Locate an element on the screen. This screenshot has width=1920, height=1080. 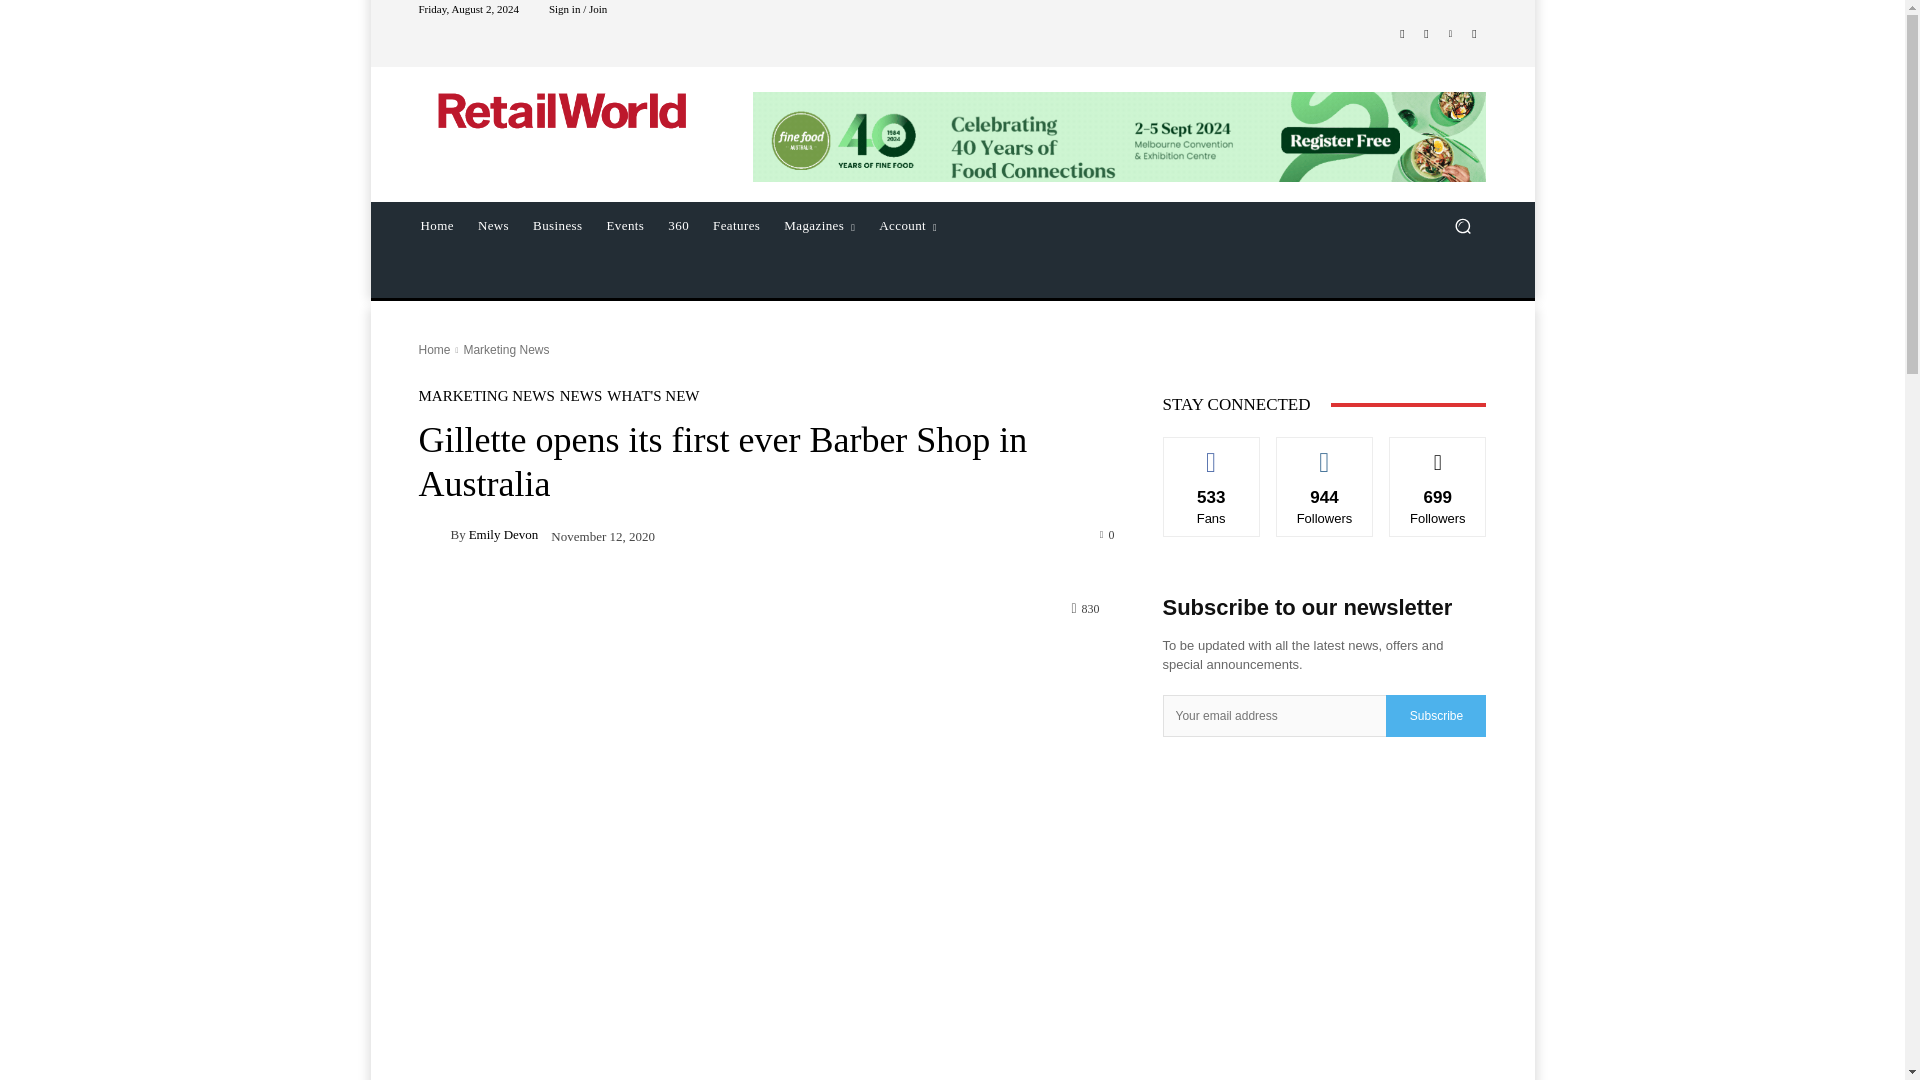
Magazines is located at coordinates (819, 225).